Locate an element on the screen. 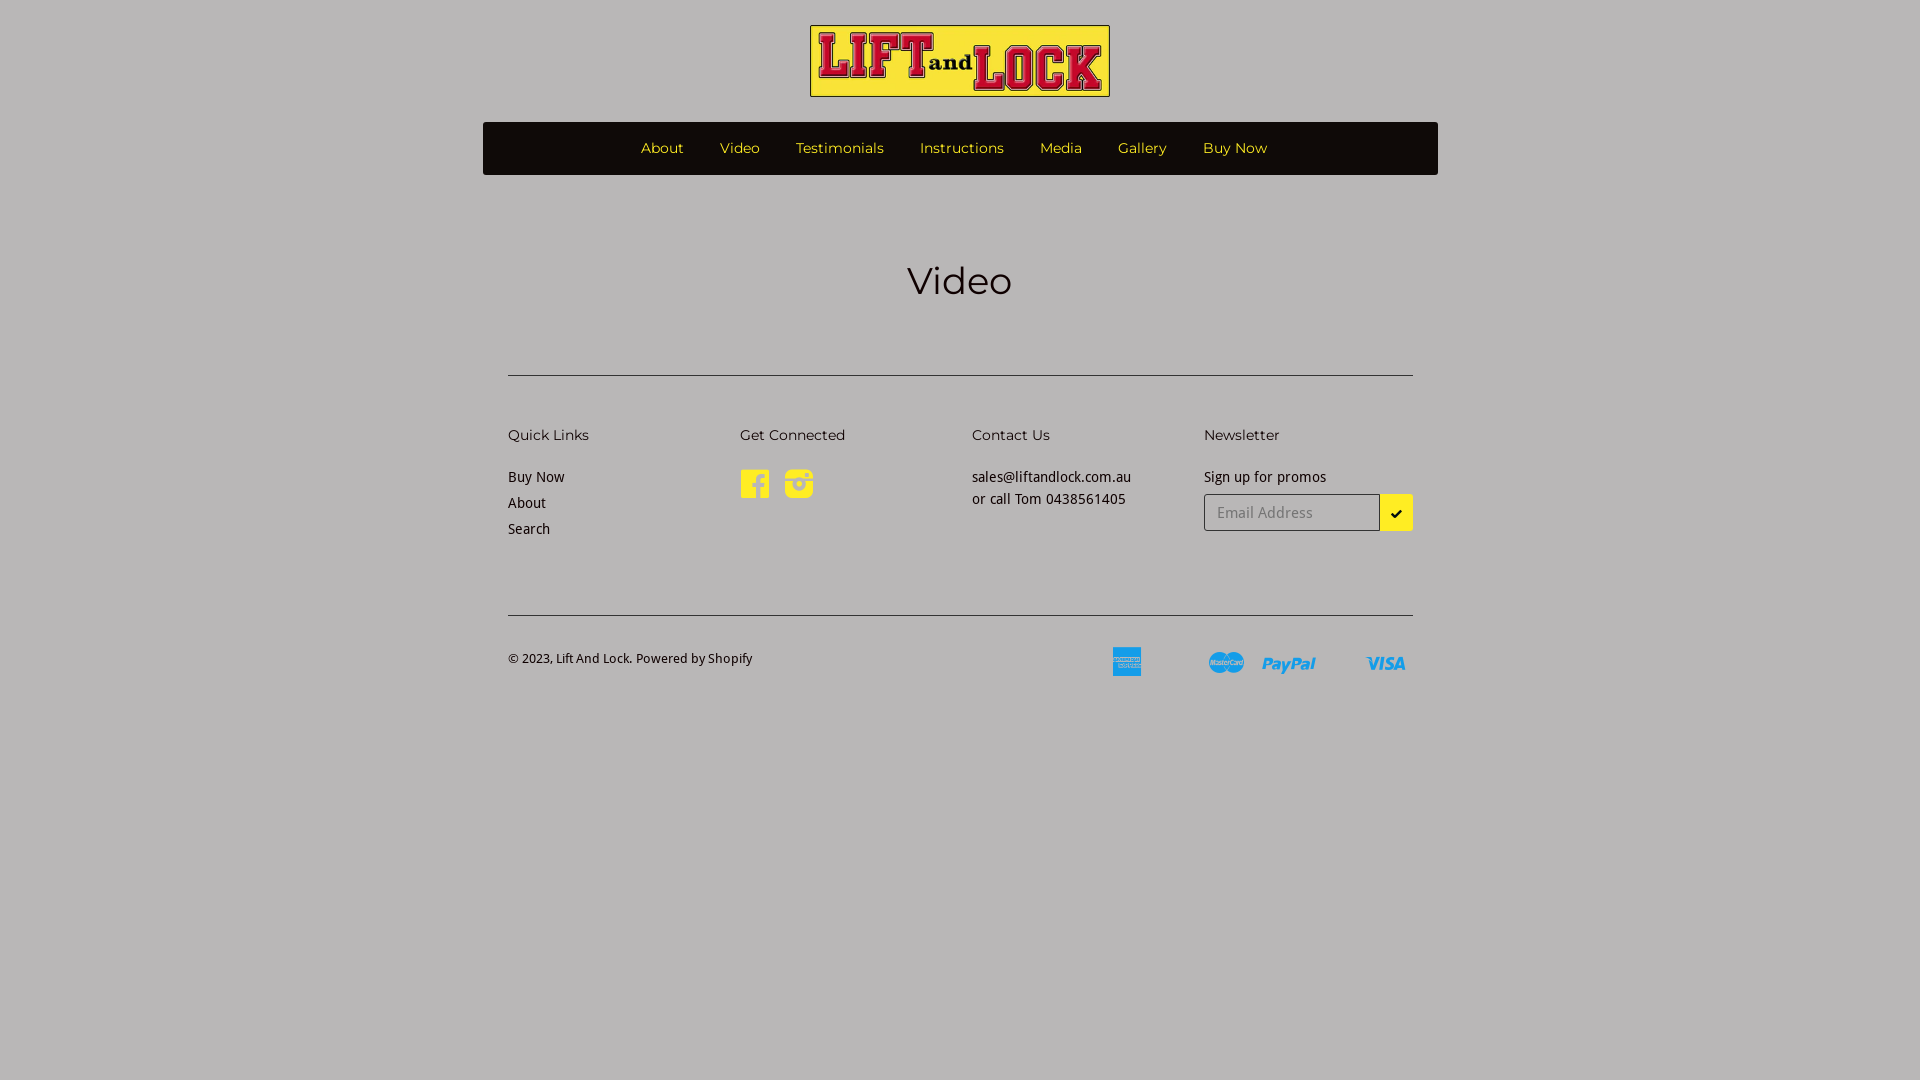 This screenshot has width=1920, height=1080. Buy Now is located at coordinates (1235, 148).